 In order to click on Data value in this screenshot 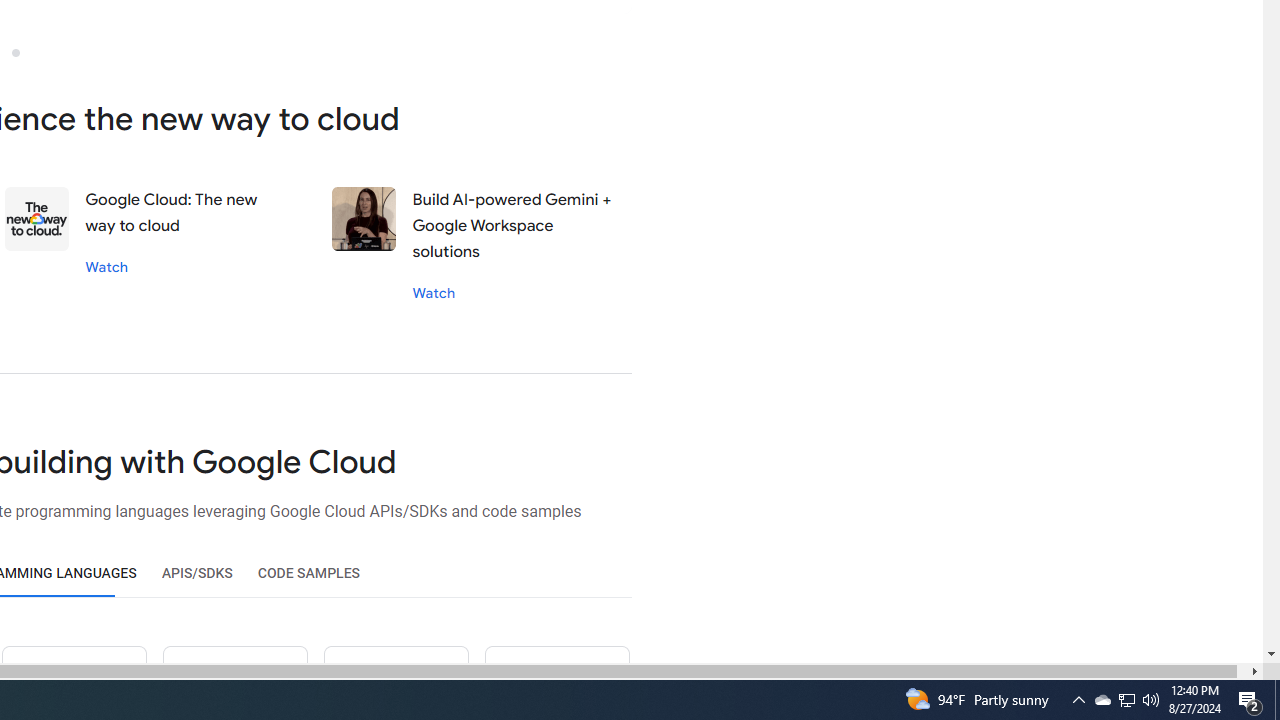, I will do `click(38, 219)`.